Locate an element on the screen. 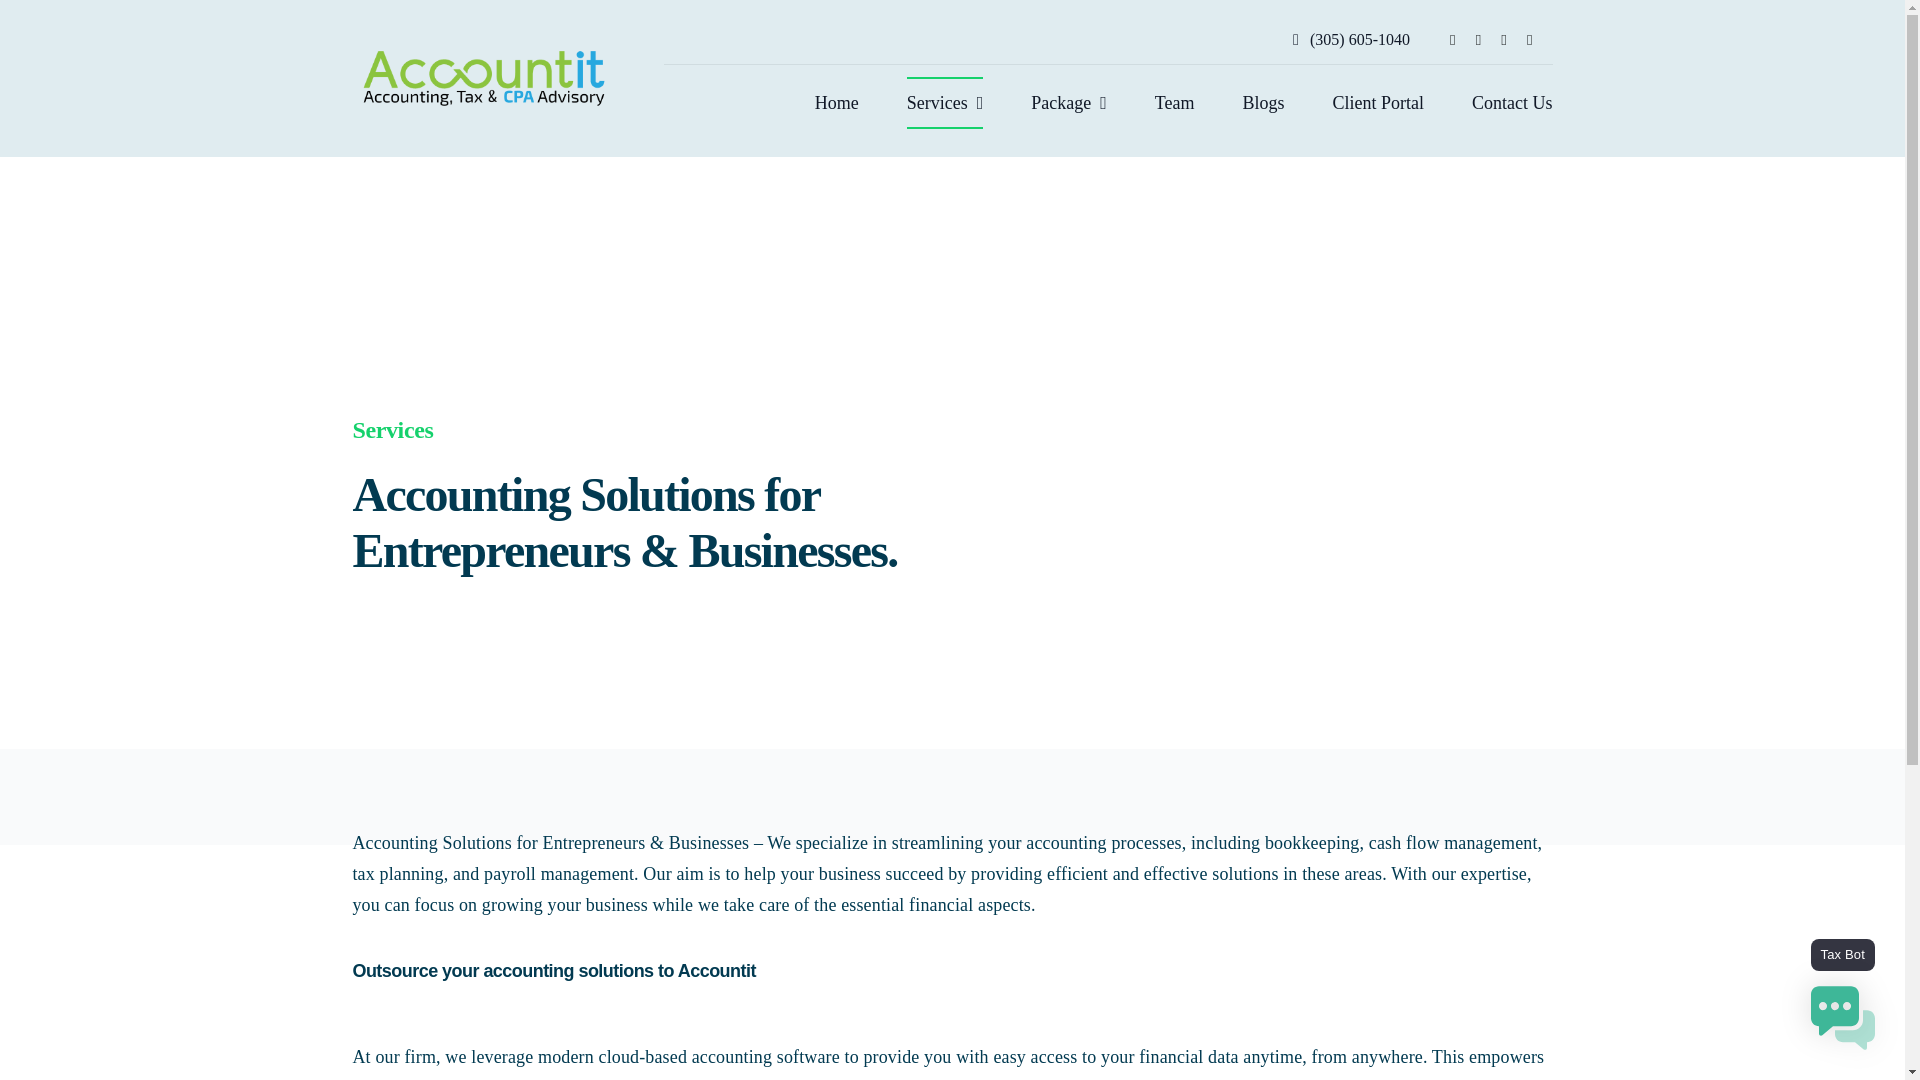 Image resolution: width=1920 pixels, height=1080 pixels. Contact Us is located at coordinates (1512, 102).